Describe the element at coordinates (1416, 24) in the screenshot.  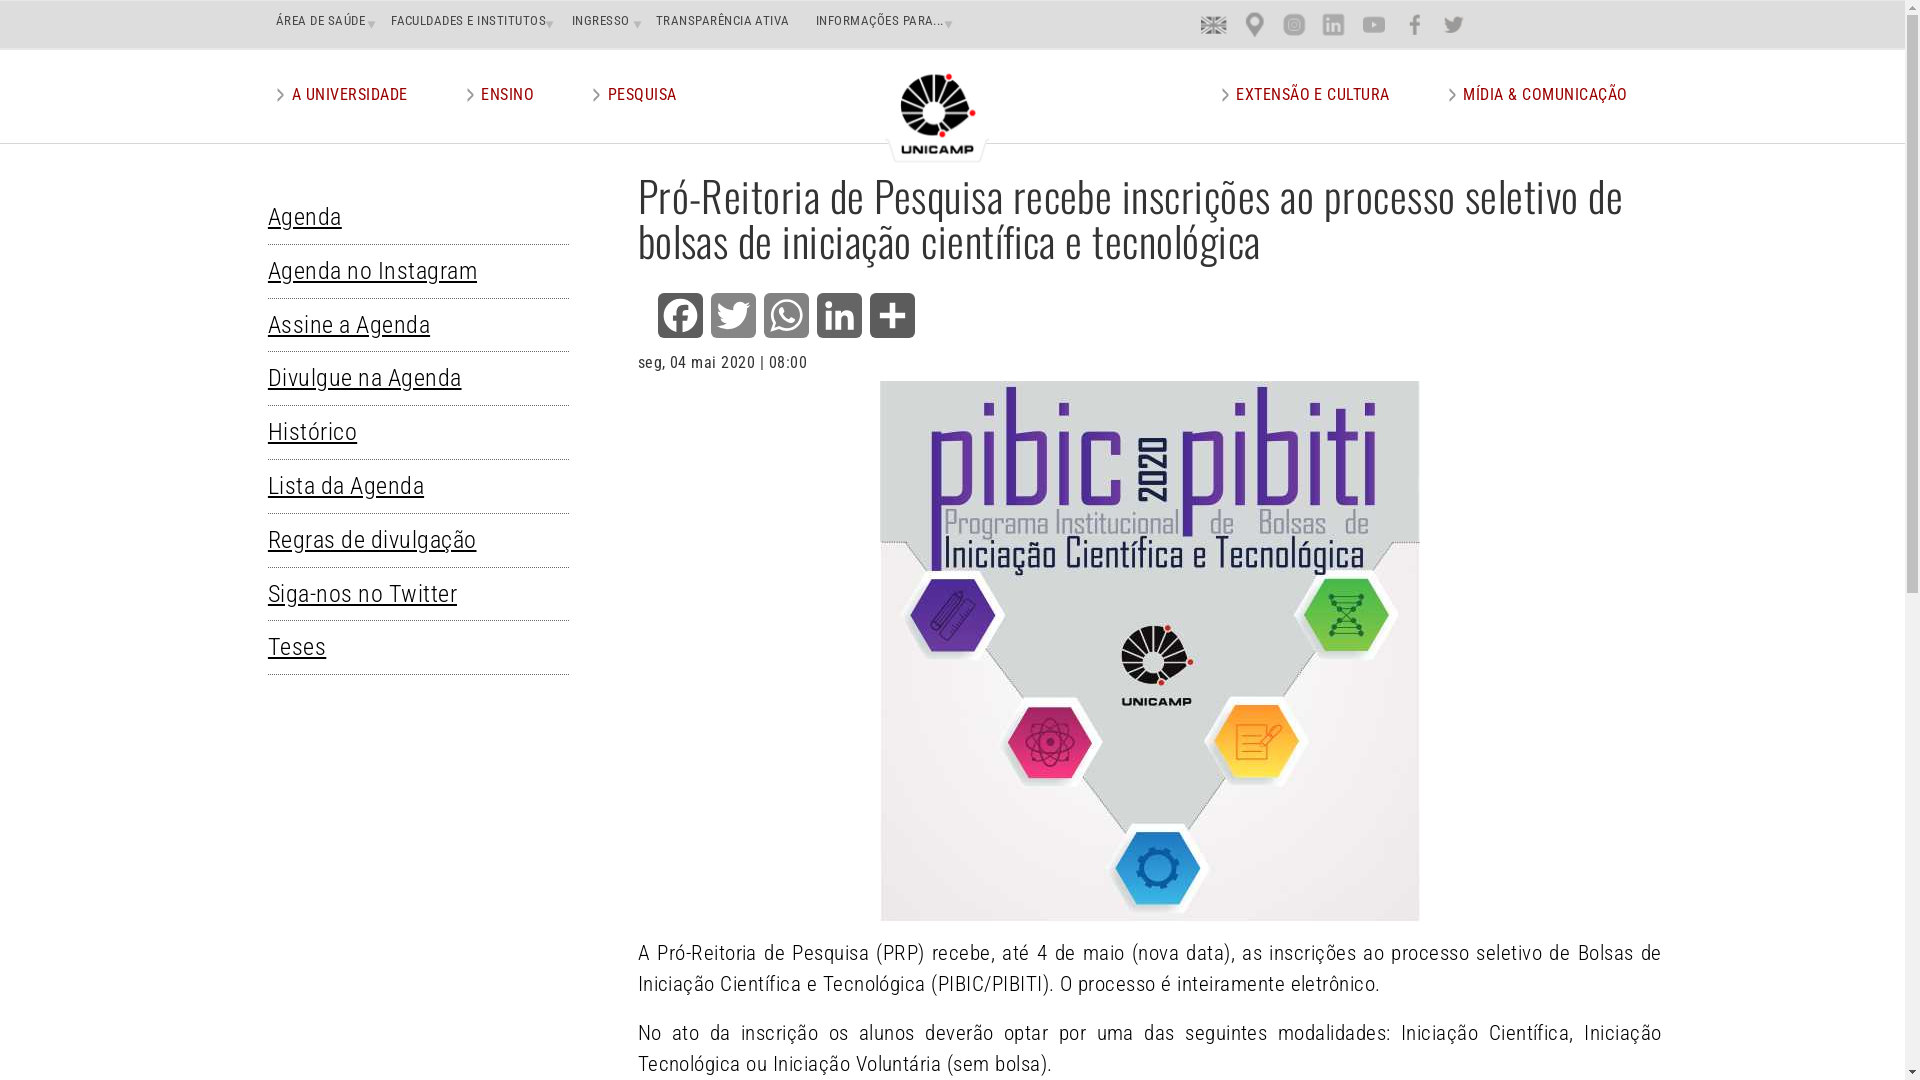
I see `Face` at that location.